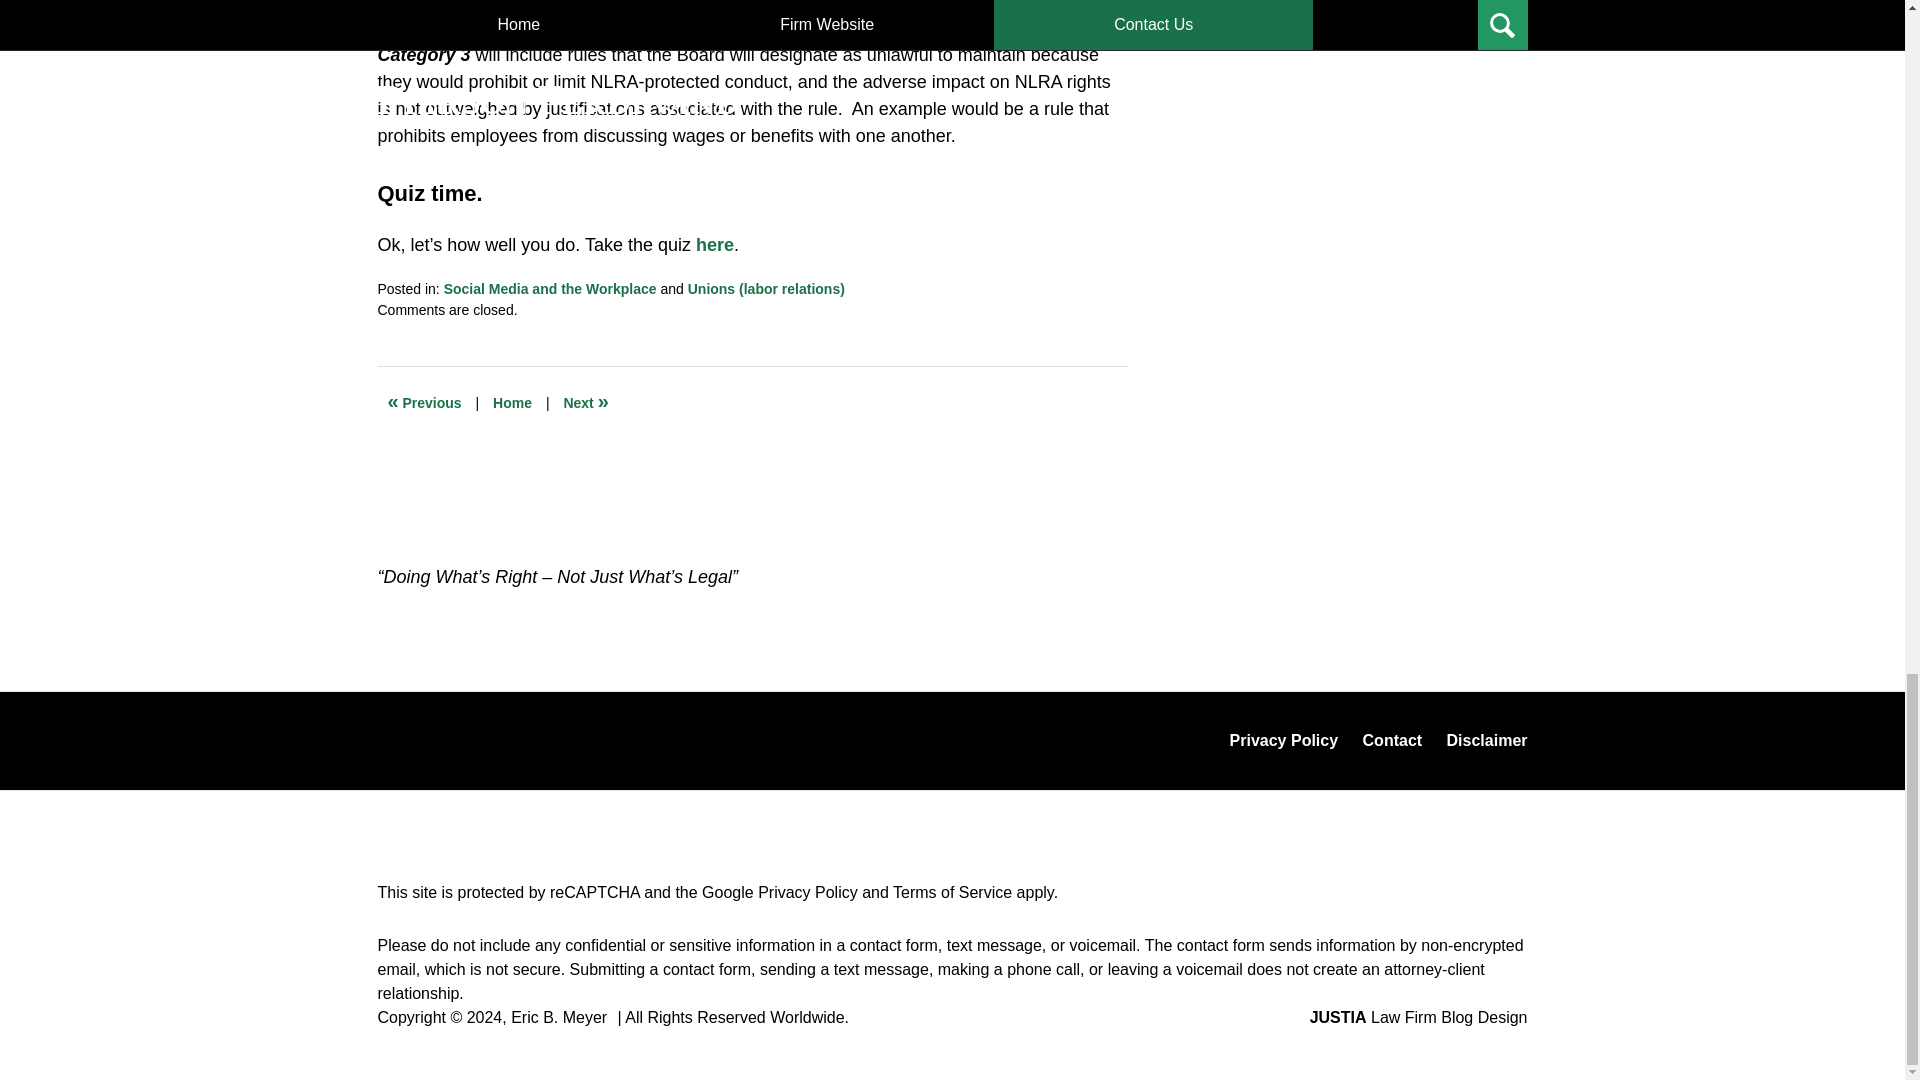  I want to click on Privacy Policy, so click(1284, 740).